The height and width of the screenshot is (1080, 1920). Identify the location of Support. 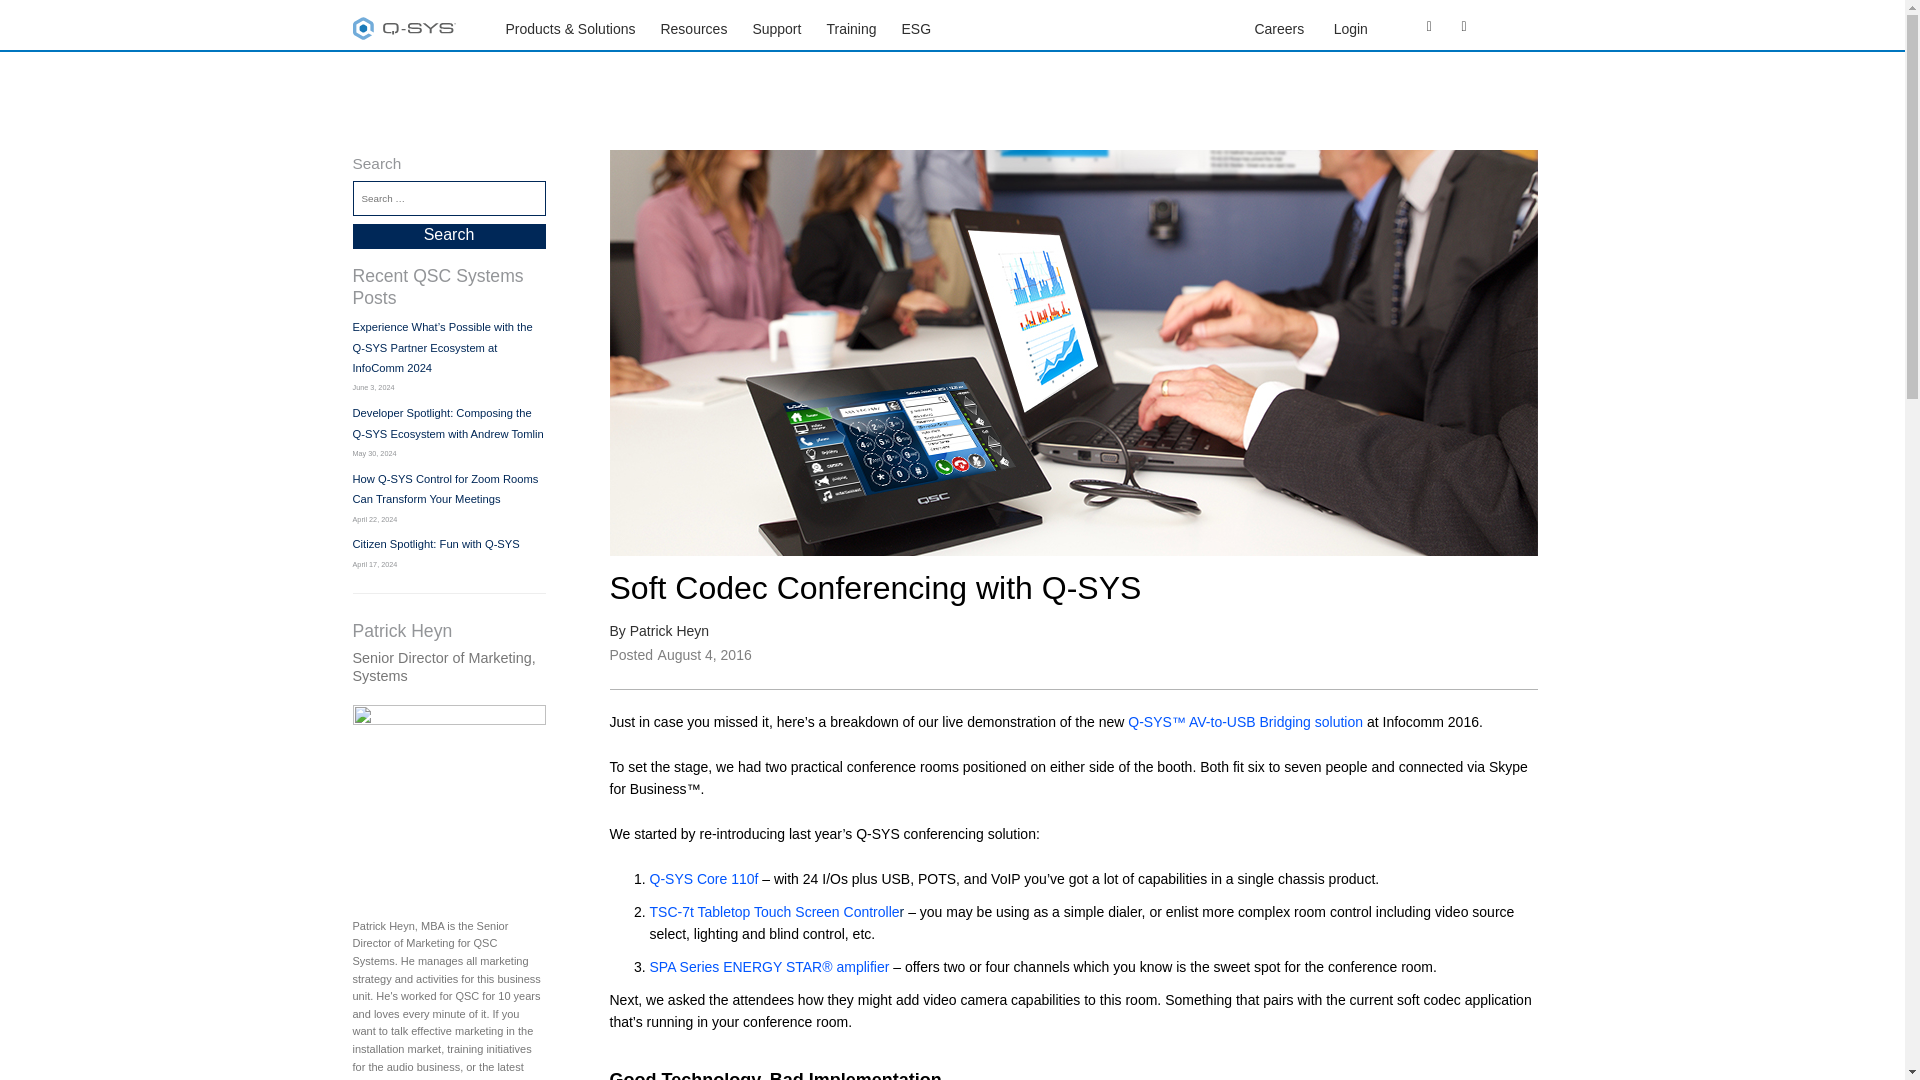
(776, 28).